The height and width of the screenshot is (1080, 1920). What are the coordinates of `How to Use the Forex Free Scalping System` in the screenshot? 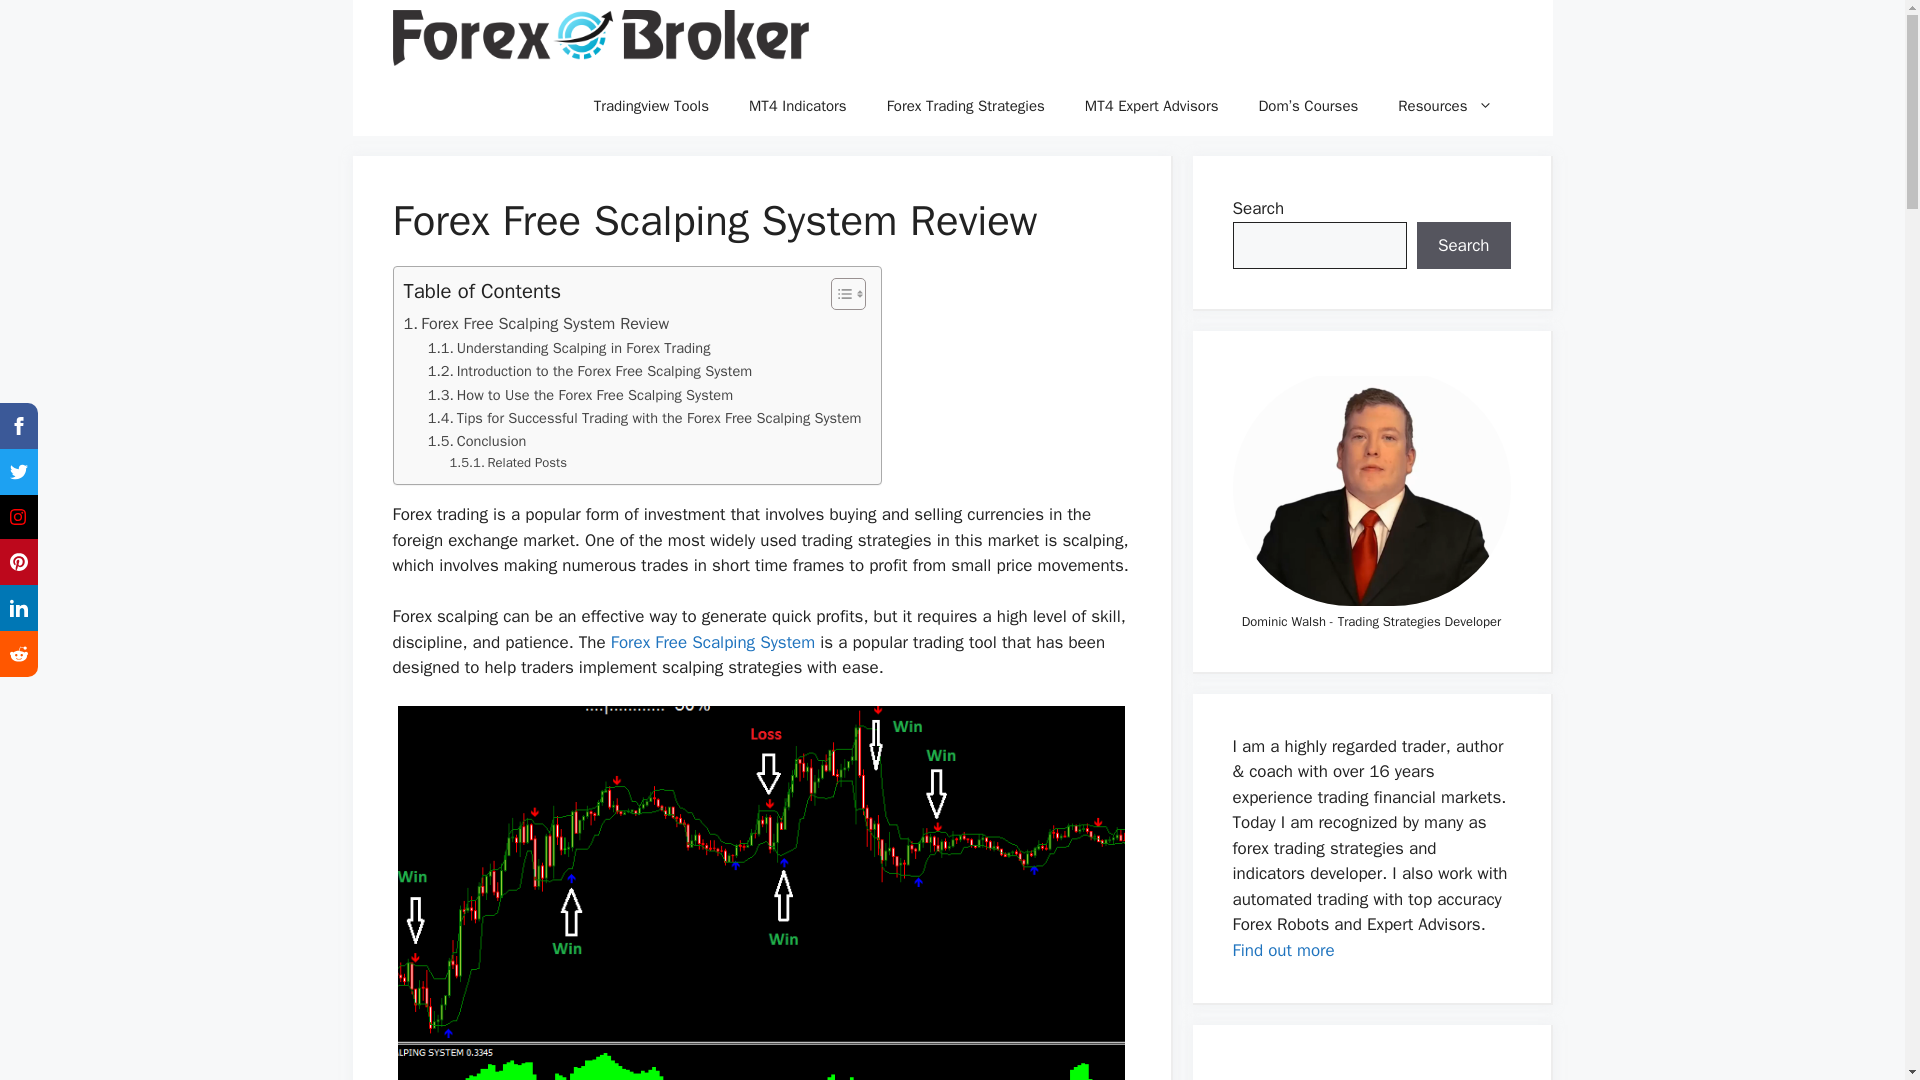 It's located at (580, 396).